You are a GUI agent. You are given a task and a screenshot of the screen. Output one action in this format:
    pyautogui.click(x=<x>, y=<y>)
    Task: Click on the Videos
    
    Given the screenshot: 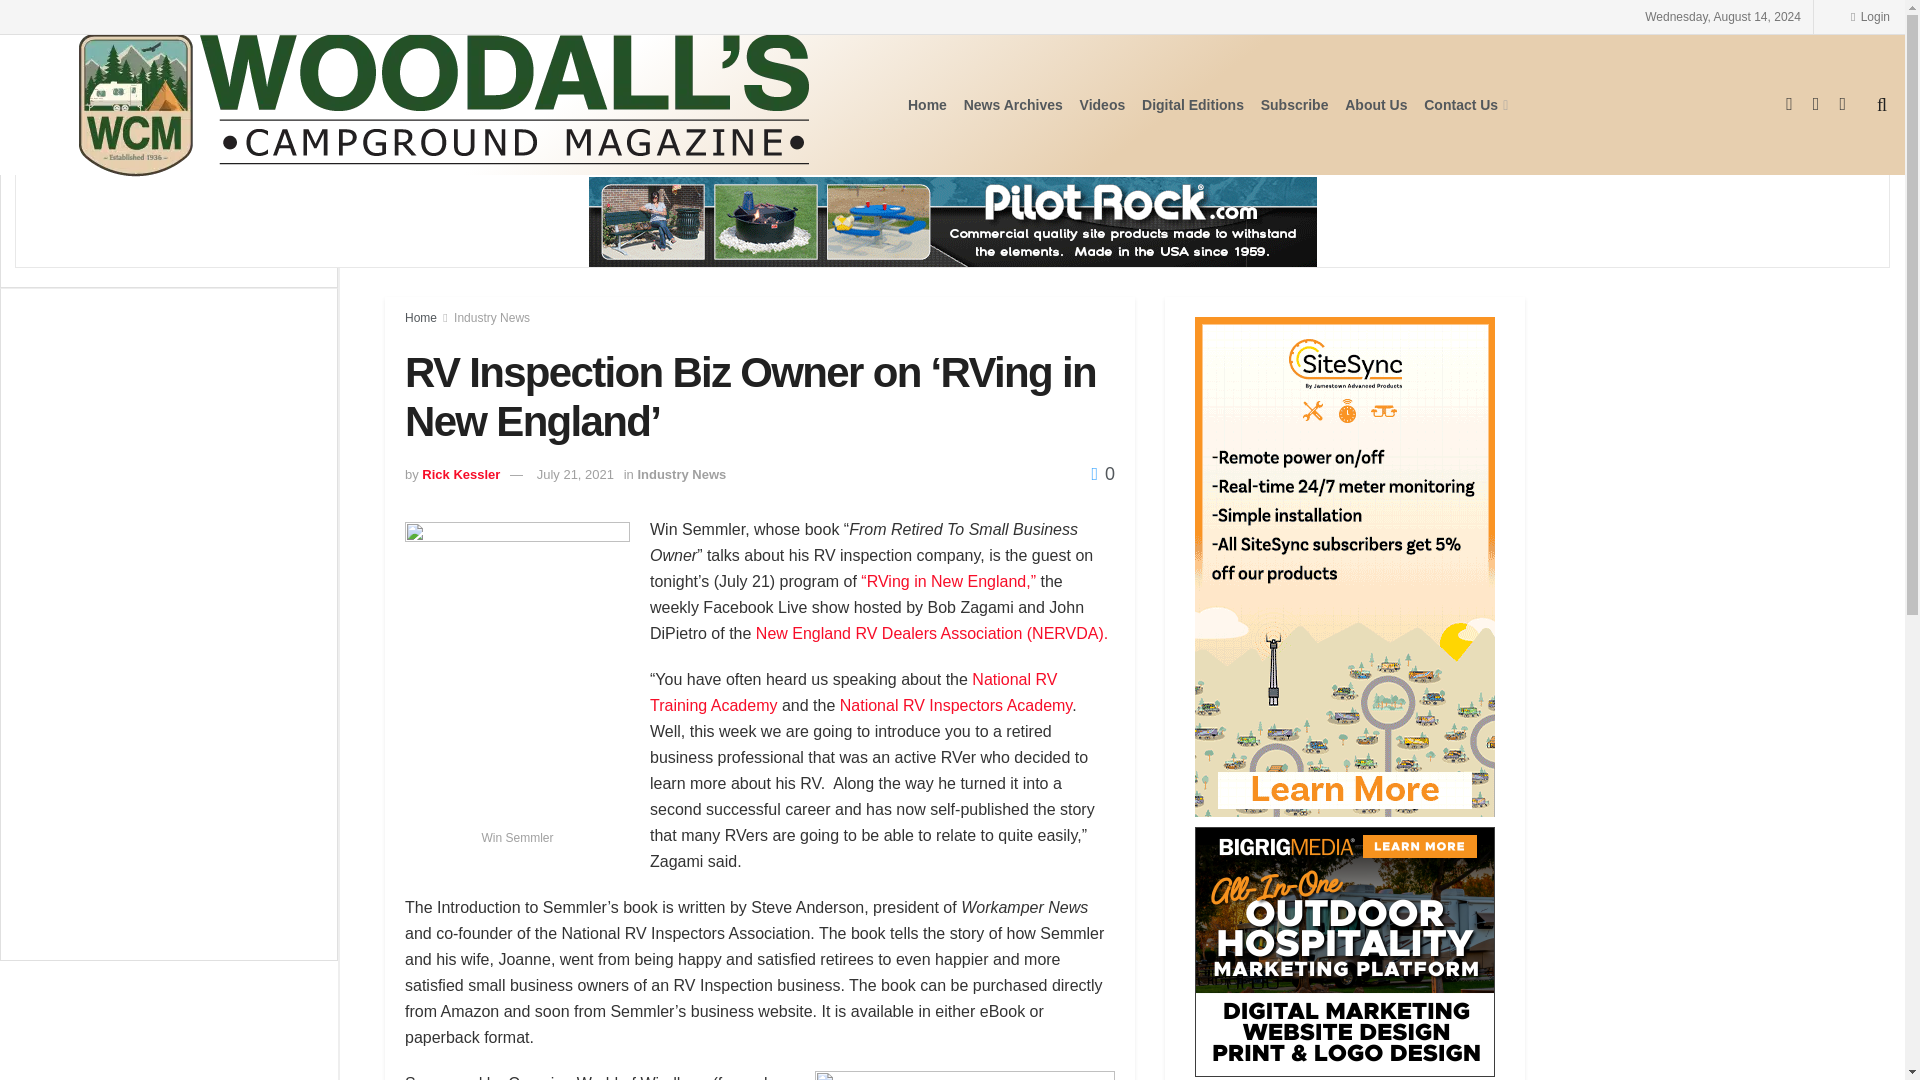 What is the action you would take?
    pyautogui.click(x=1102, y=104)
    